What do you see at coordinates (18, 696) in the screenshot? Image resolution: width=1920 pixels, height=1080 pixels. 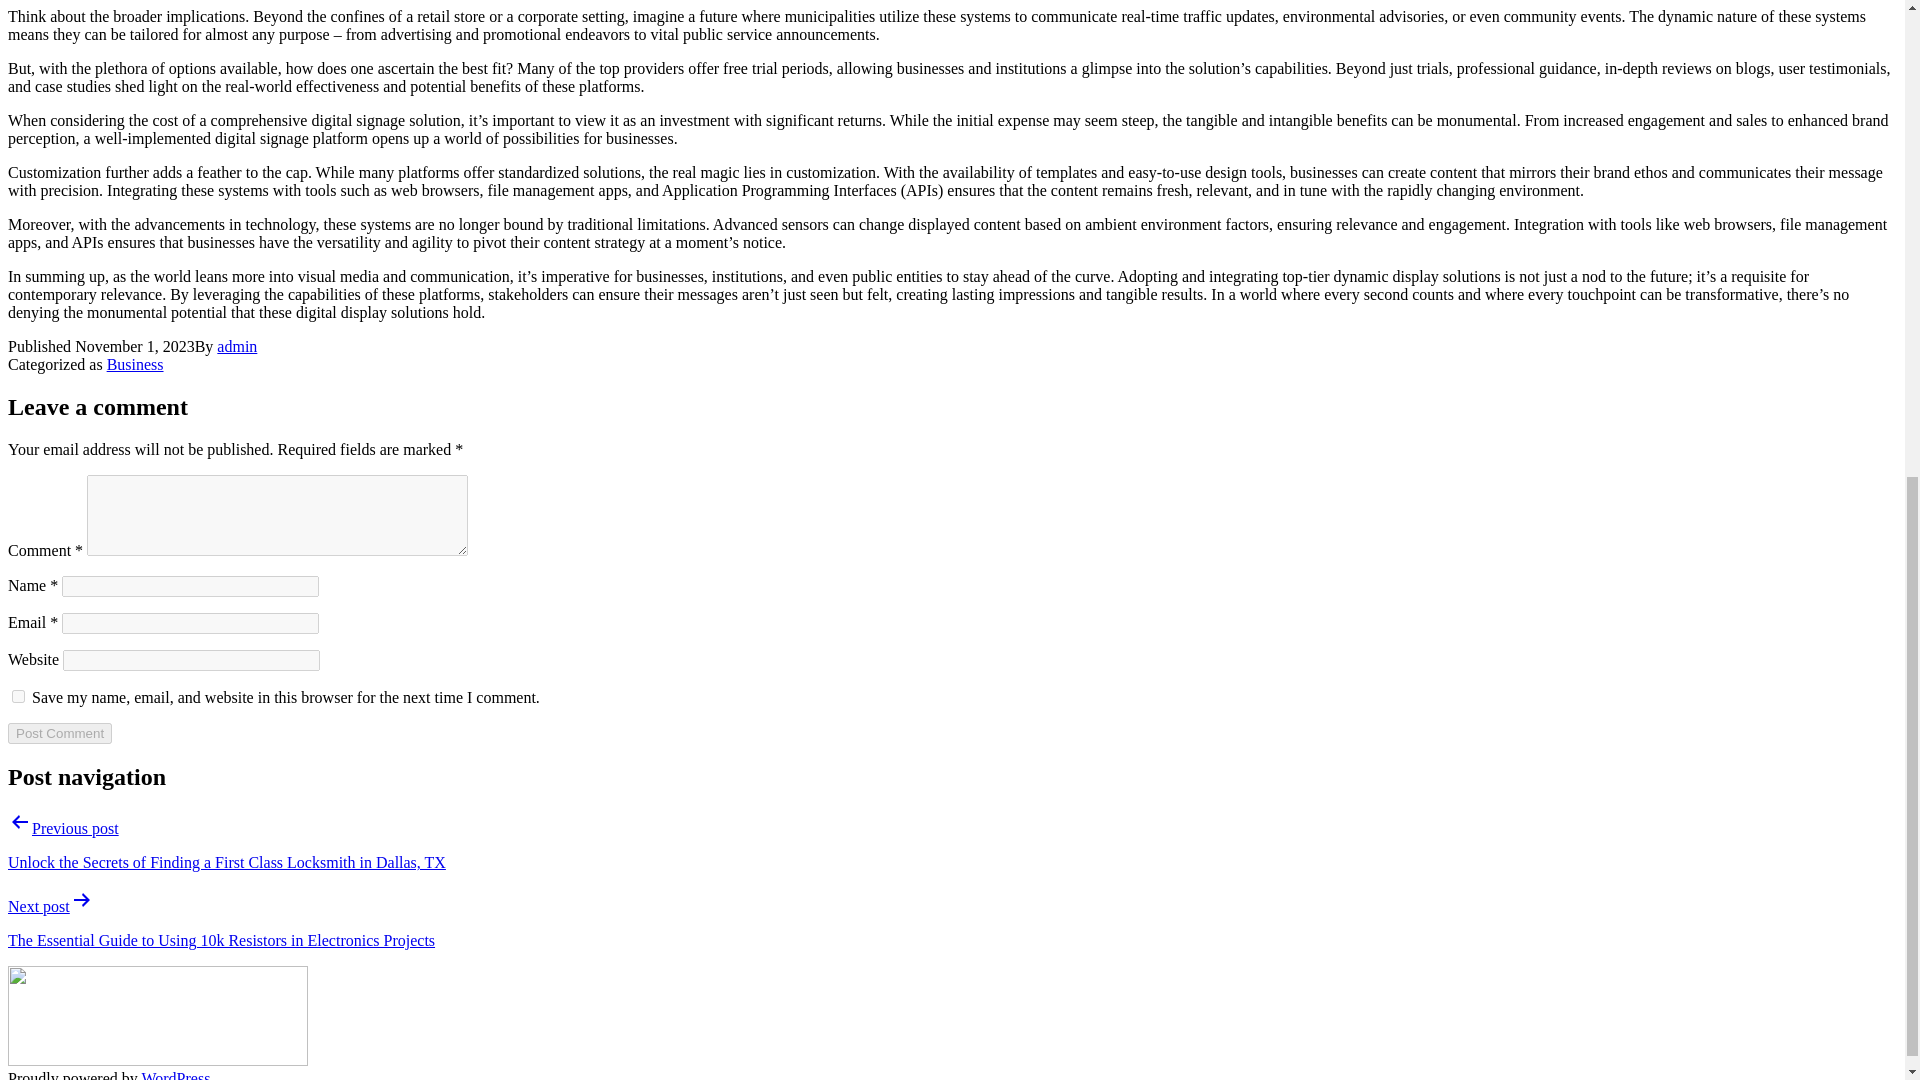 I see `yes` at bounding box center [18, 696].